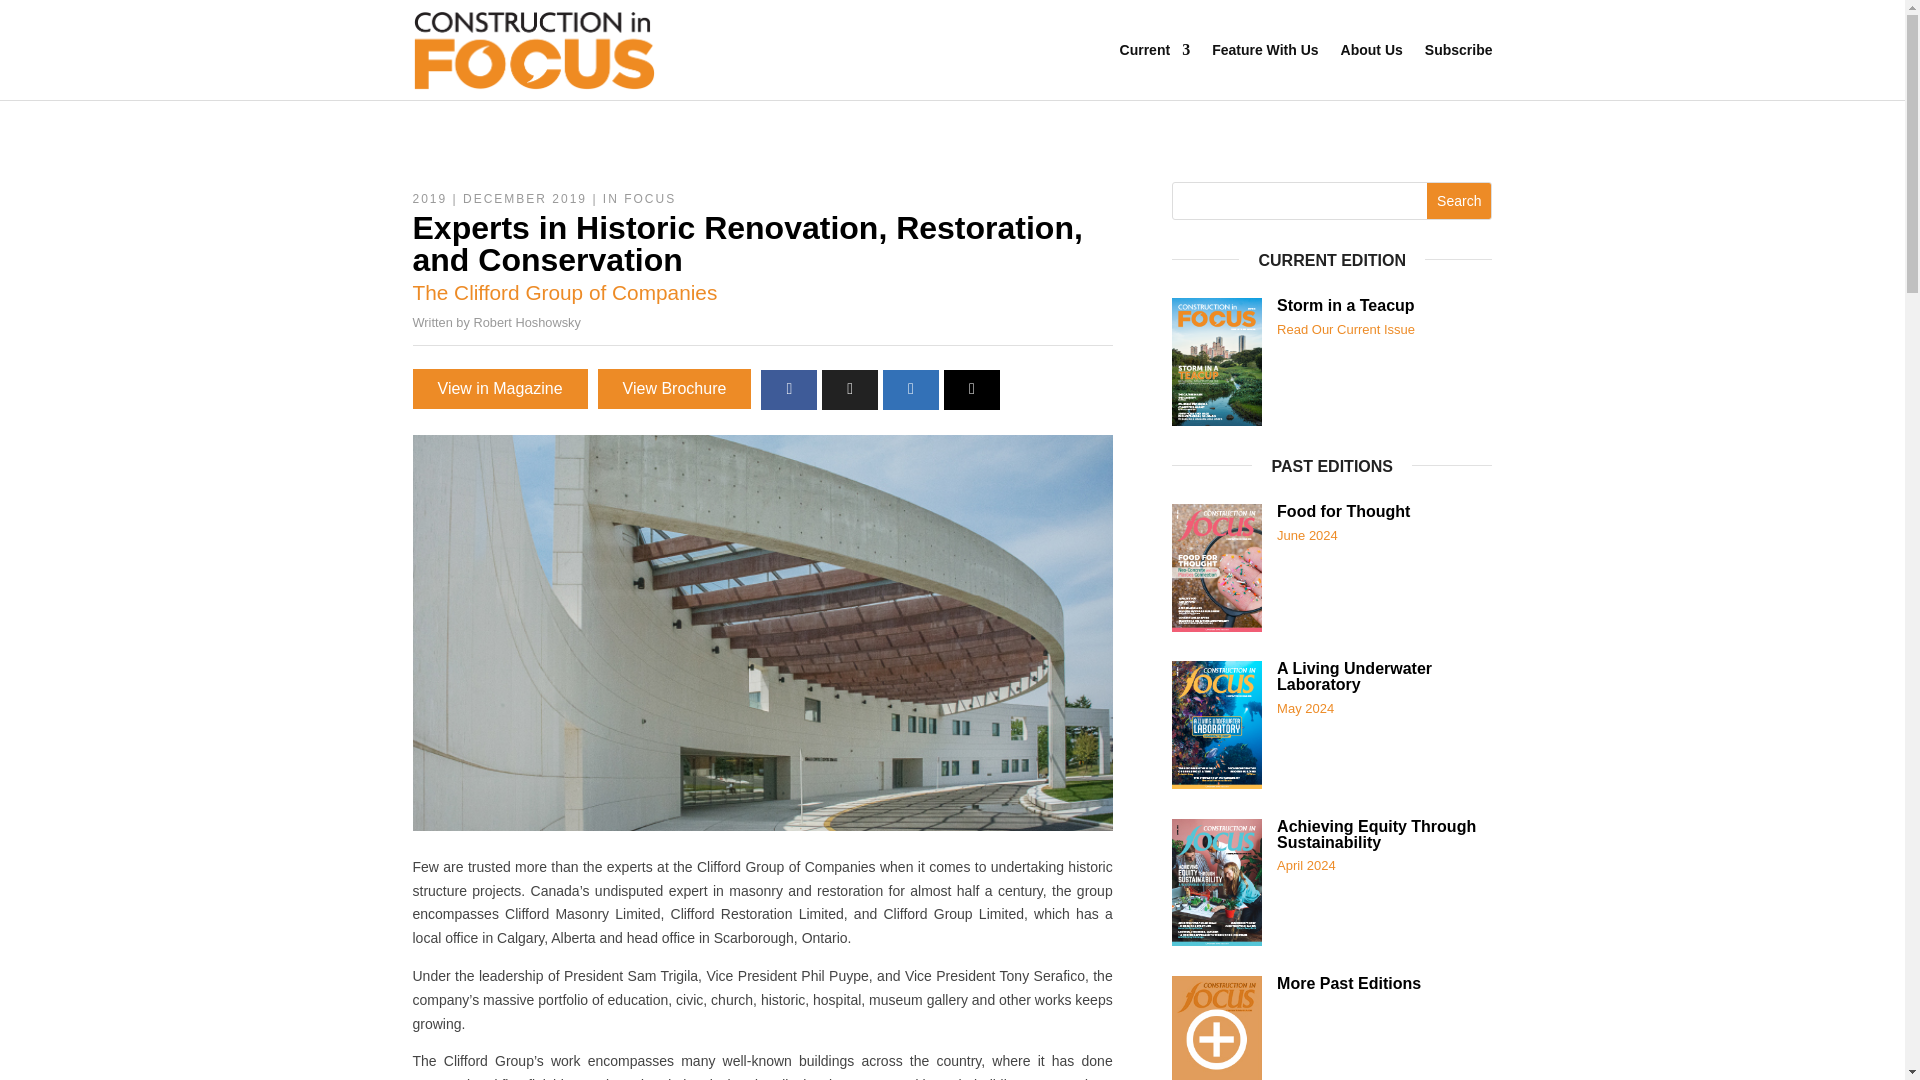  What do you see at coordinates (500, 389) in the screenshot?
I see `View in Magazine` at bounding box center [500, 389].